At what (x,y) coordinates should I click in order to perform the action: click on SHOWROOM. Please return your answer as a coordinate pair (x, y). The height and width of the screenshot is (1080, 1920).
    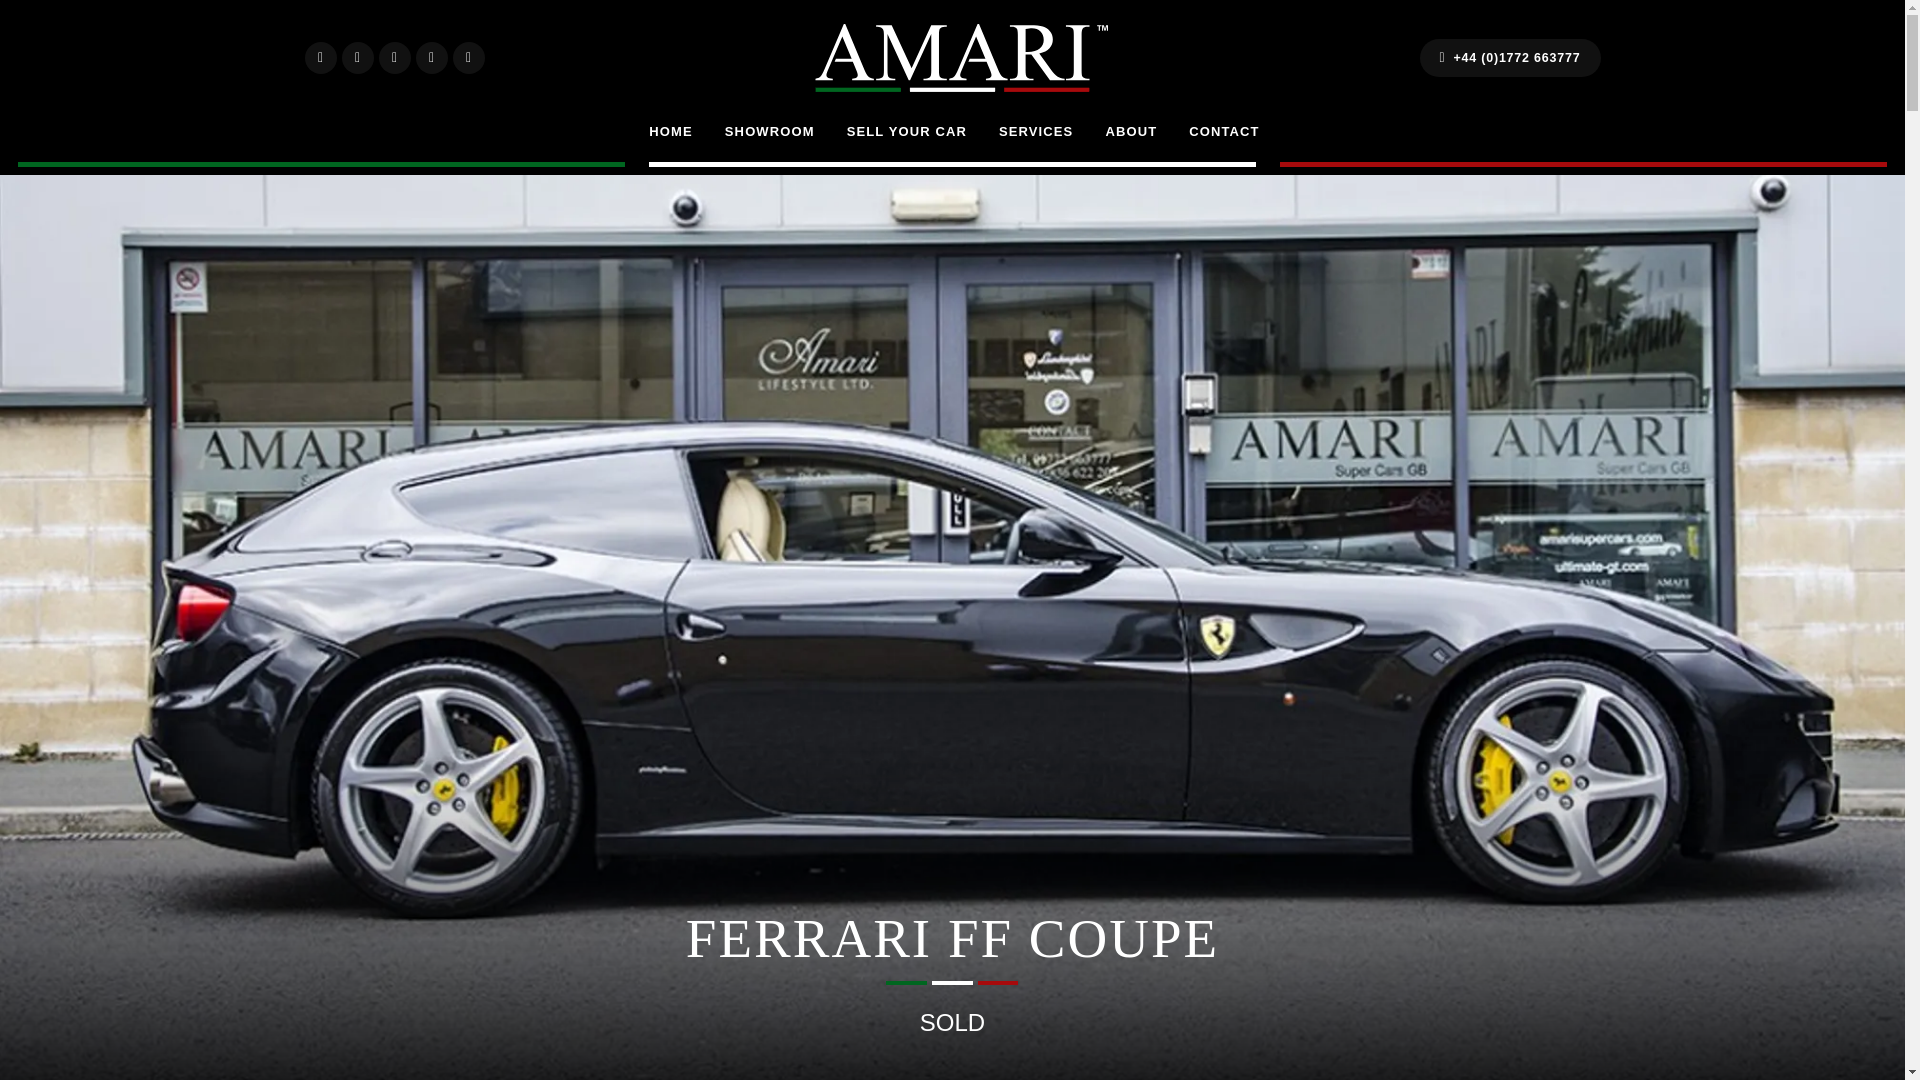
    Looking at the image, I should click on (770, 132).